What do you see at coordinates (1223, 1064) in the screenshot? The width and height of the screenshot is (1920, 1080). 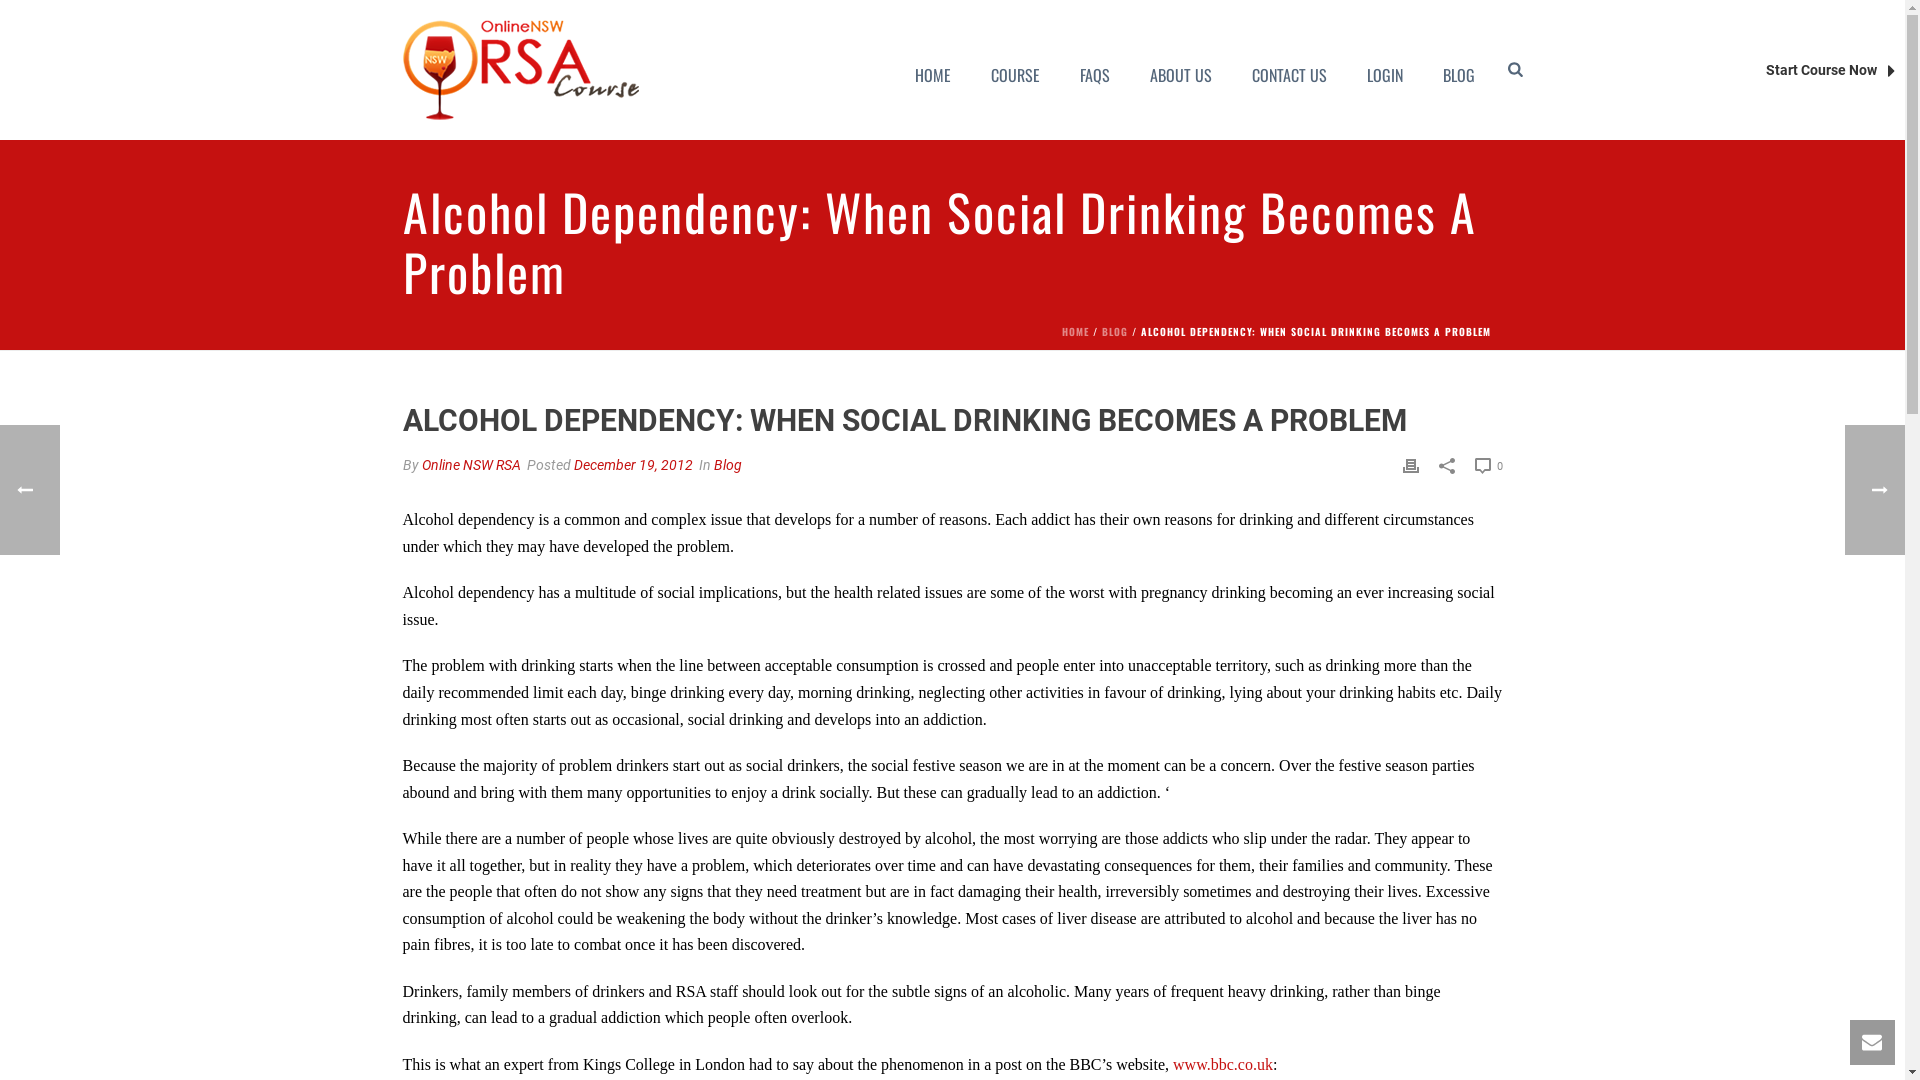 I see `www.bbc.co.uk` at bounding box center [1223, 1064].